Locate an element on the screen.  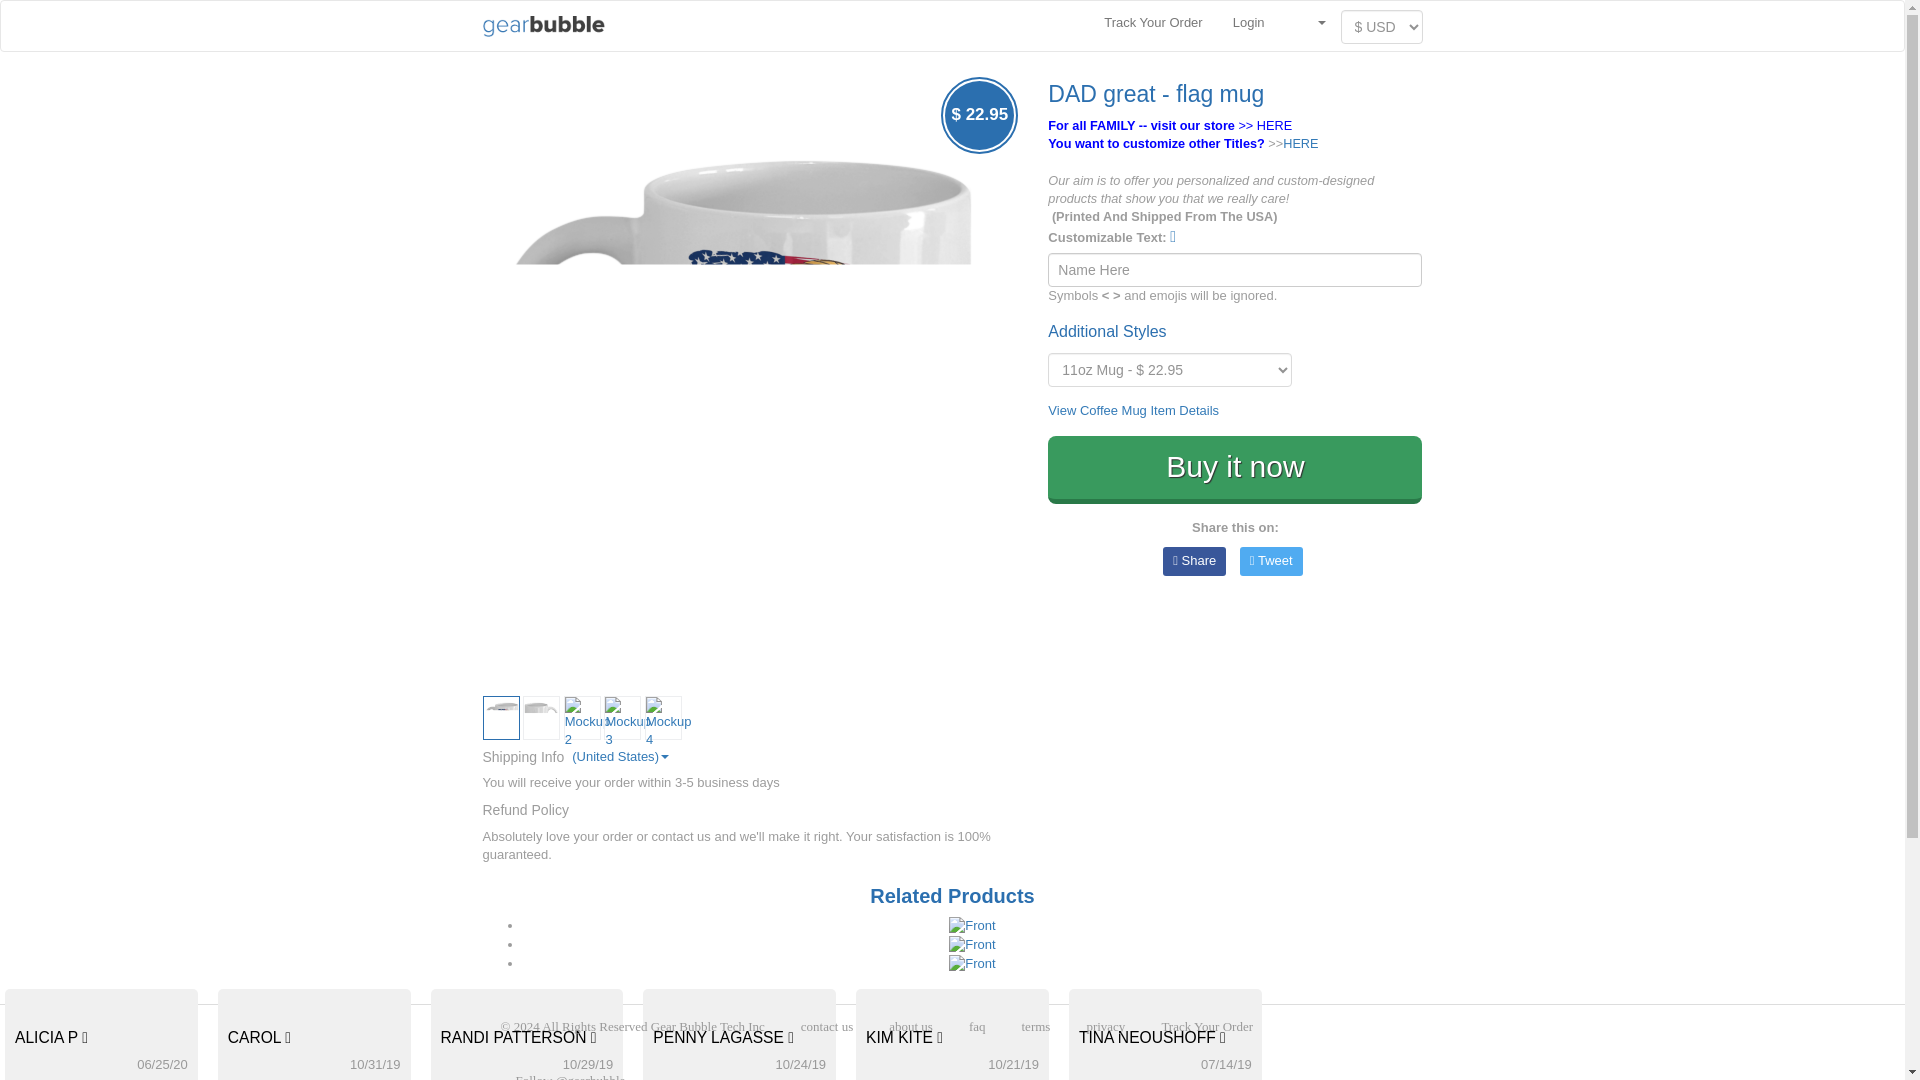
 Share is located at coordinates (1194, 560).